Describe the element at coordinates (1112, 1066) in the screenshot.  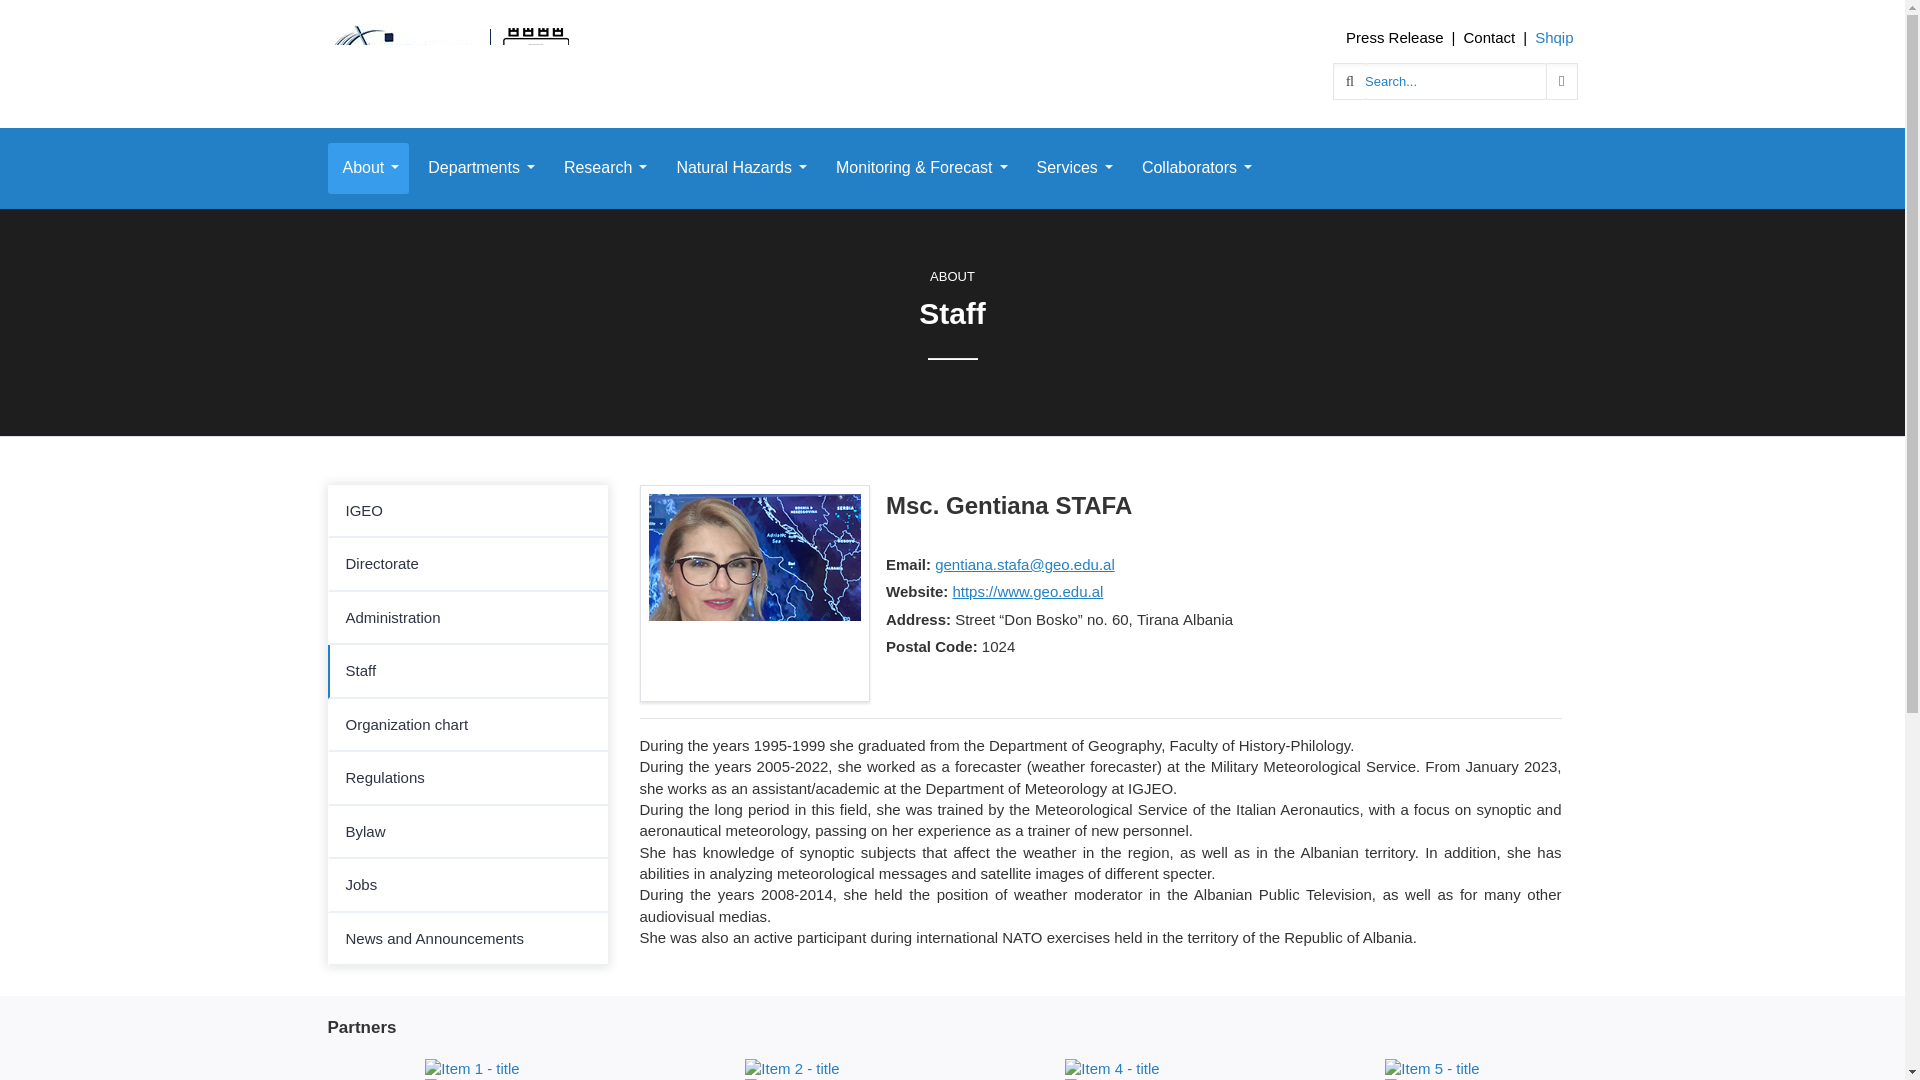
I see `Item 4 - title` at that location.